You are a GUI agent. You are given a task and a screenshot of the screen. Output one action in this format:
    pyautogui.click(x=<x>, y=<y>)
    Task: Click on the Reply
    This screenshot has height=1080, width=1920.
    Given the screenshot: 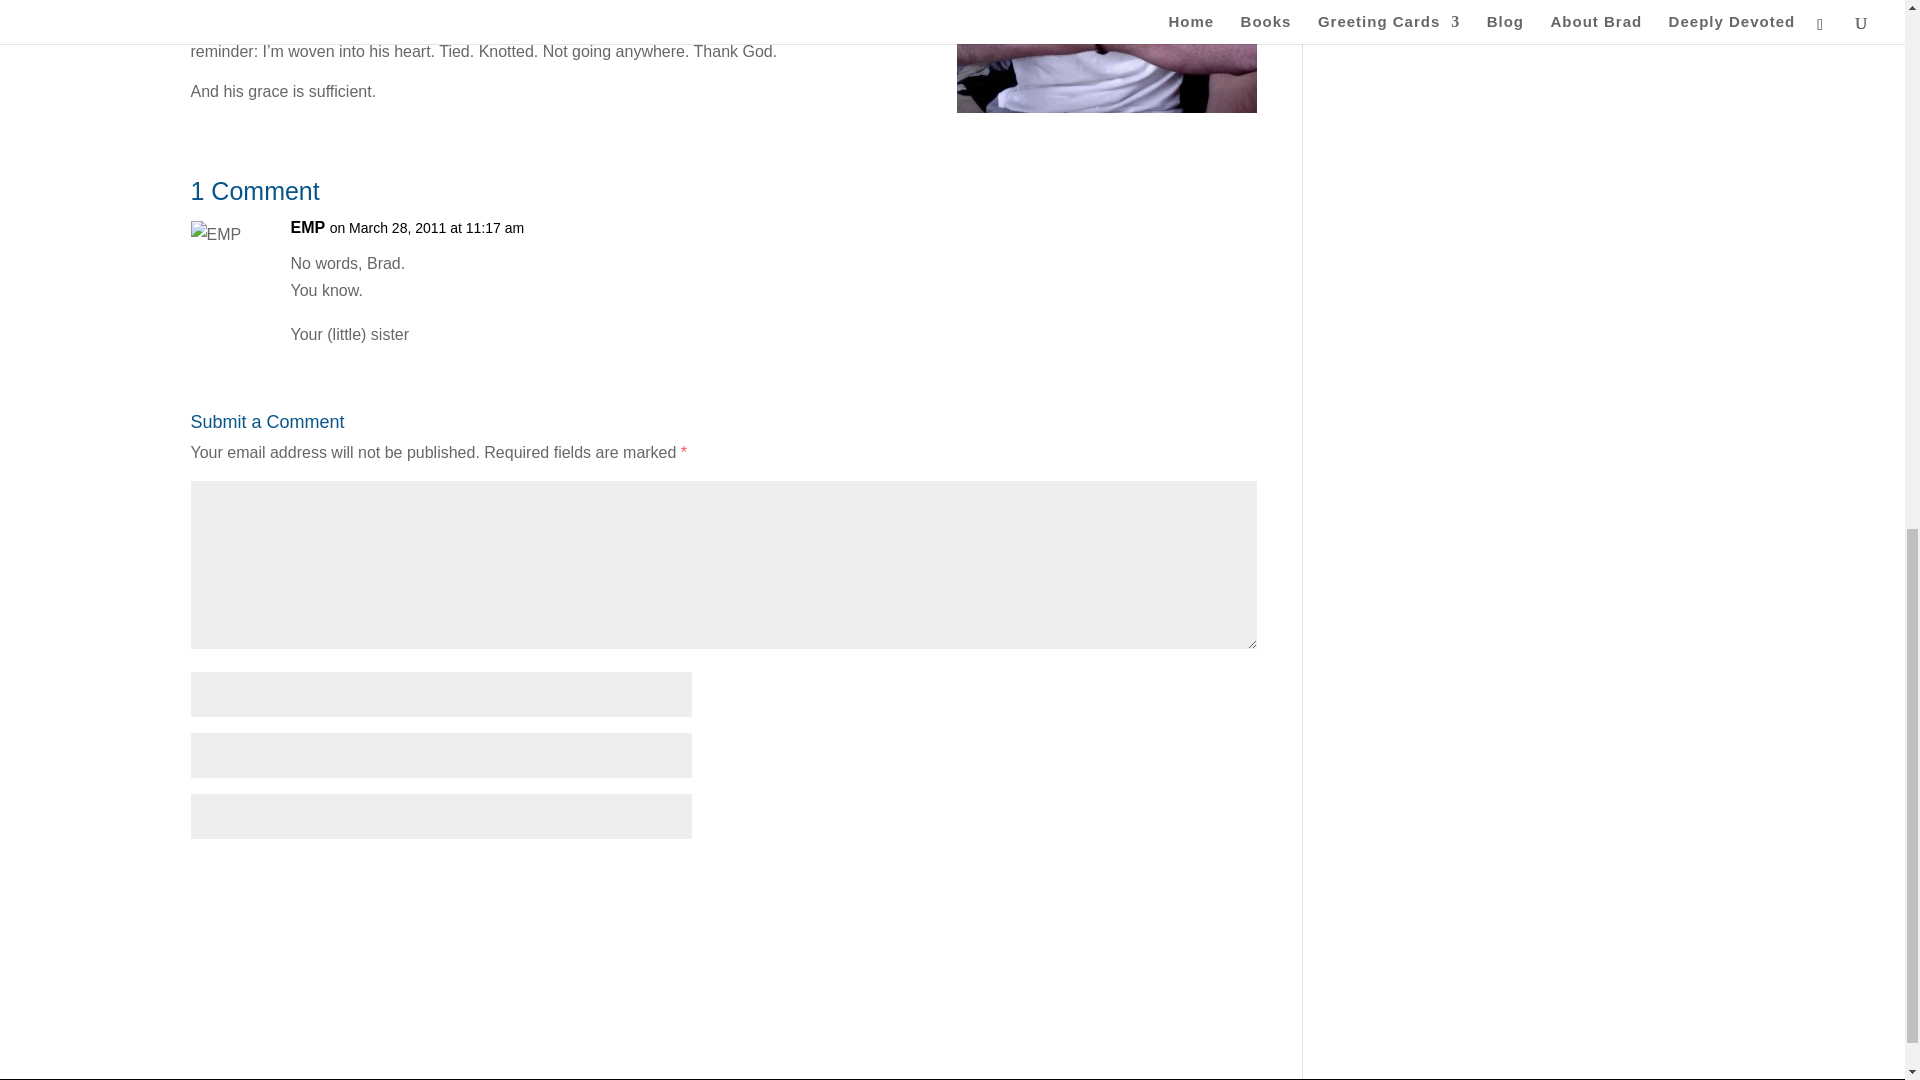 What is the action you would take?
    pyautogui.click(x=1209, y=246)
    